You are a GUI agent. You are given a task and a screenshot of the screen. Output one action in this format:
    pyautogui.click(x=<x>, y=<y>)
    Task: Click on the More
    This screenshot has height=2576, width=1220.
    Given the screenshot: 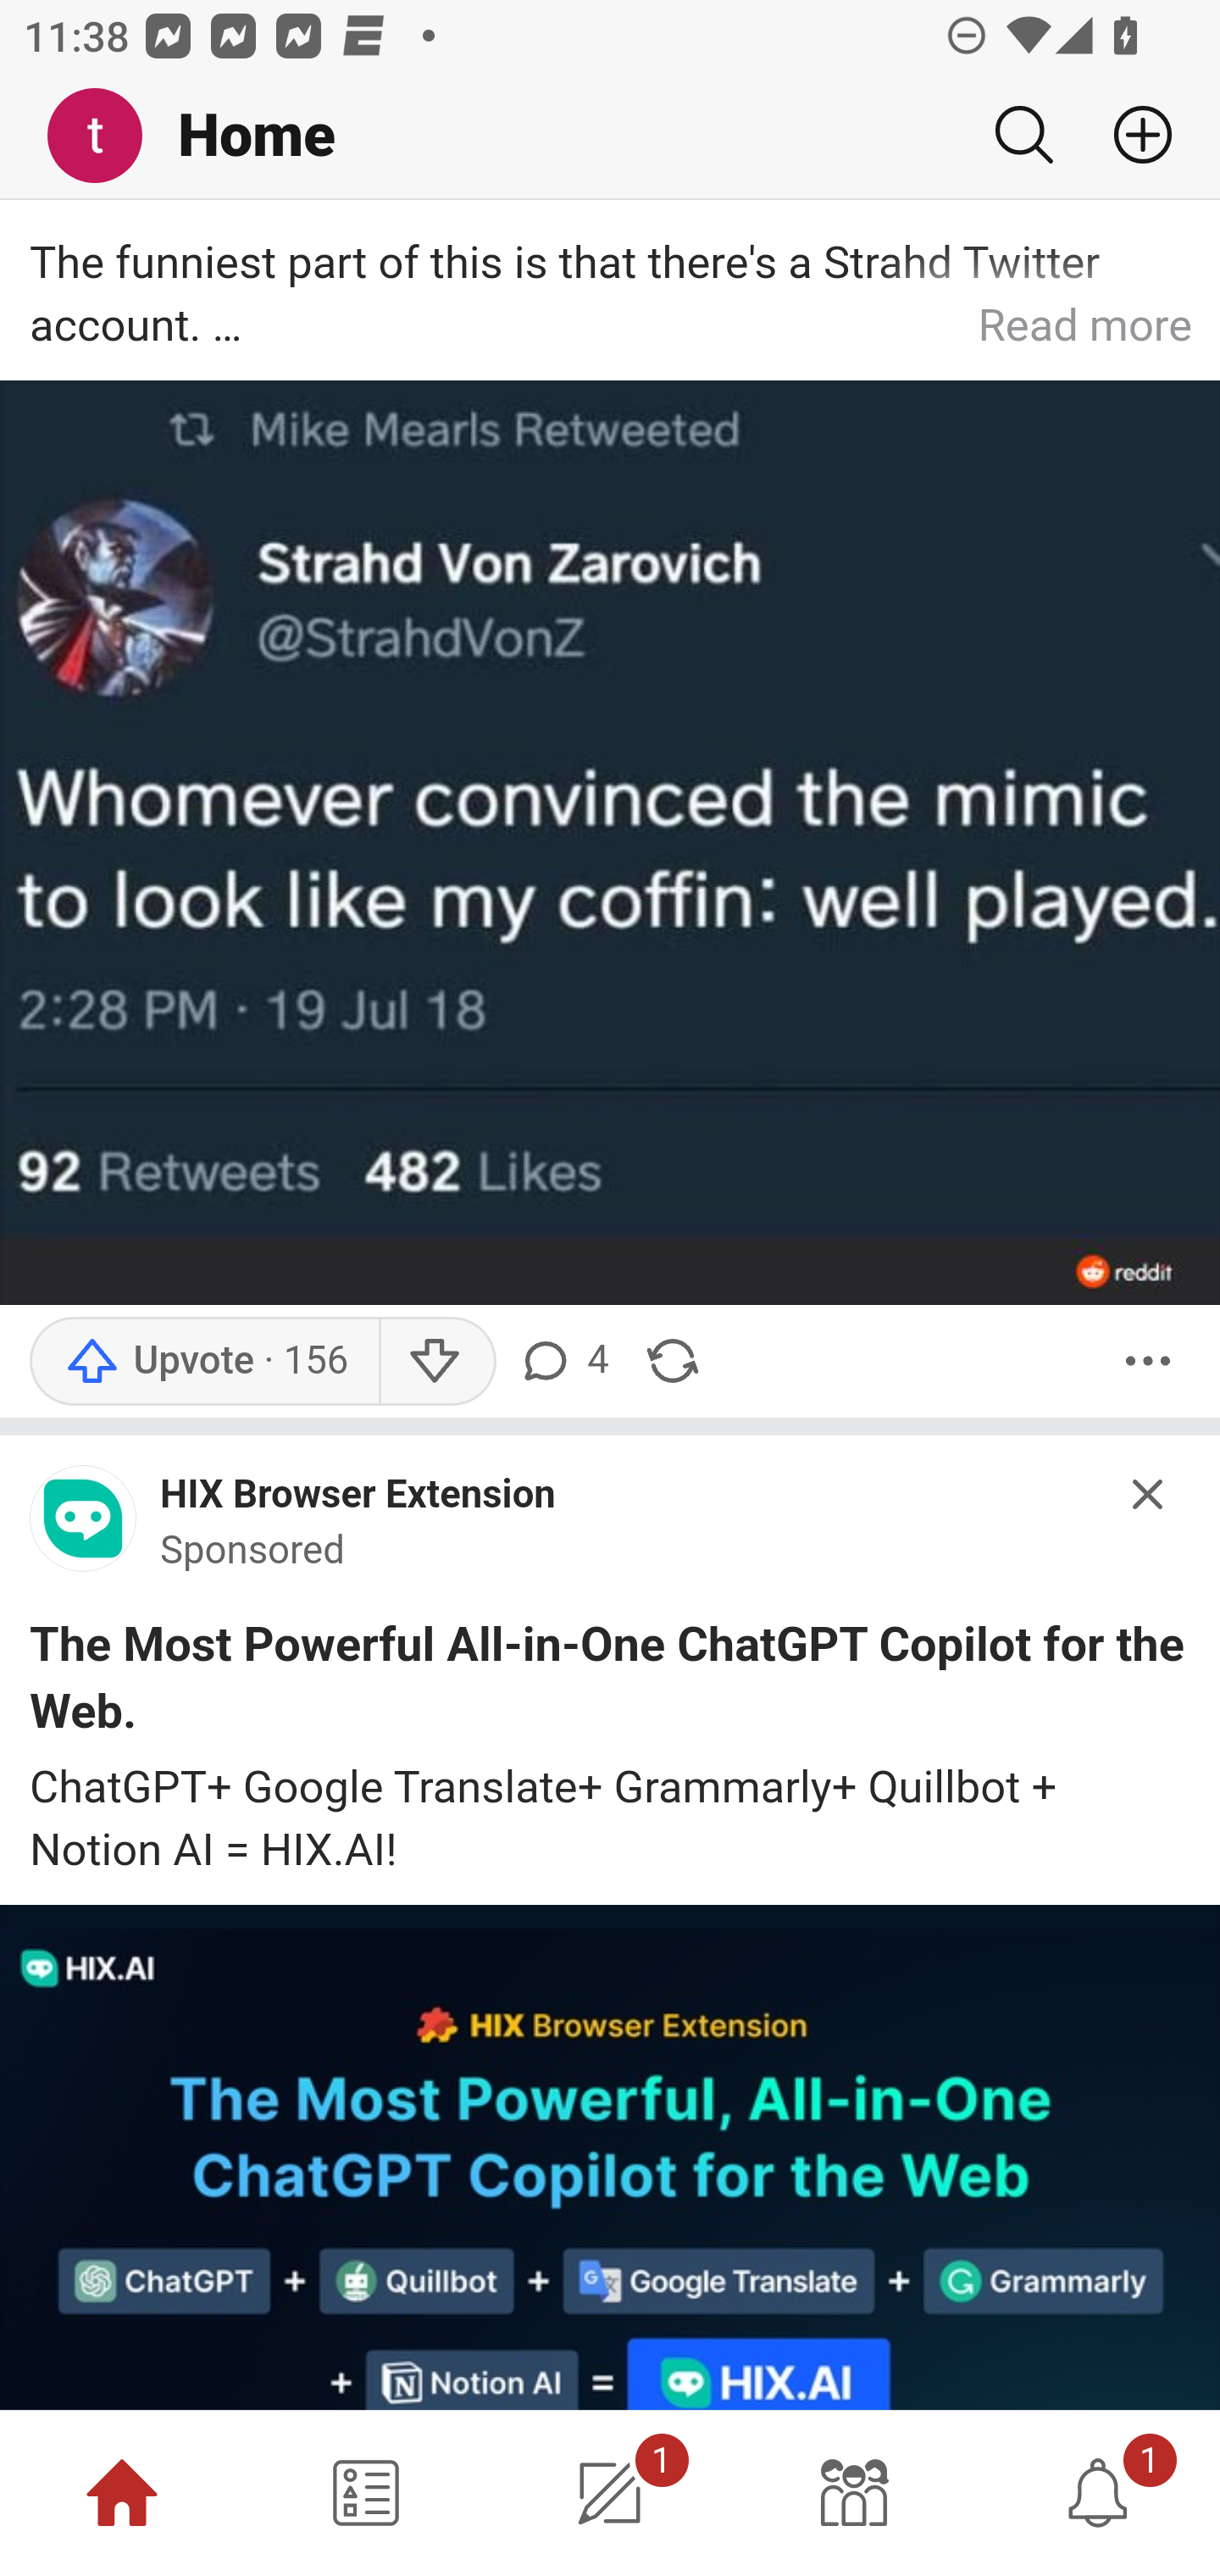 What is the action you would take?
    pyautogui.click(x=1148, y=1361)
    